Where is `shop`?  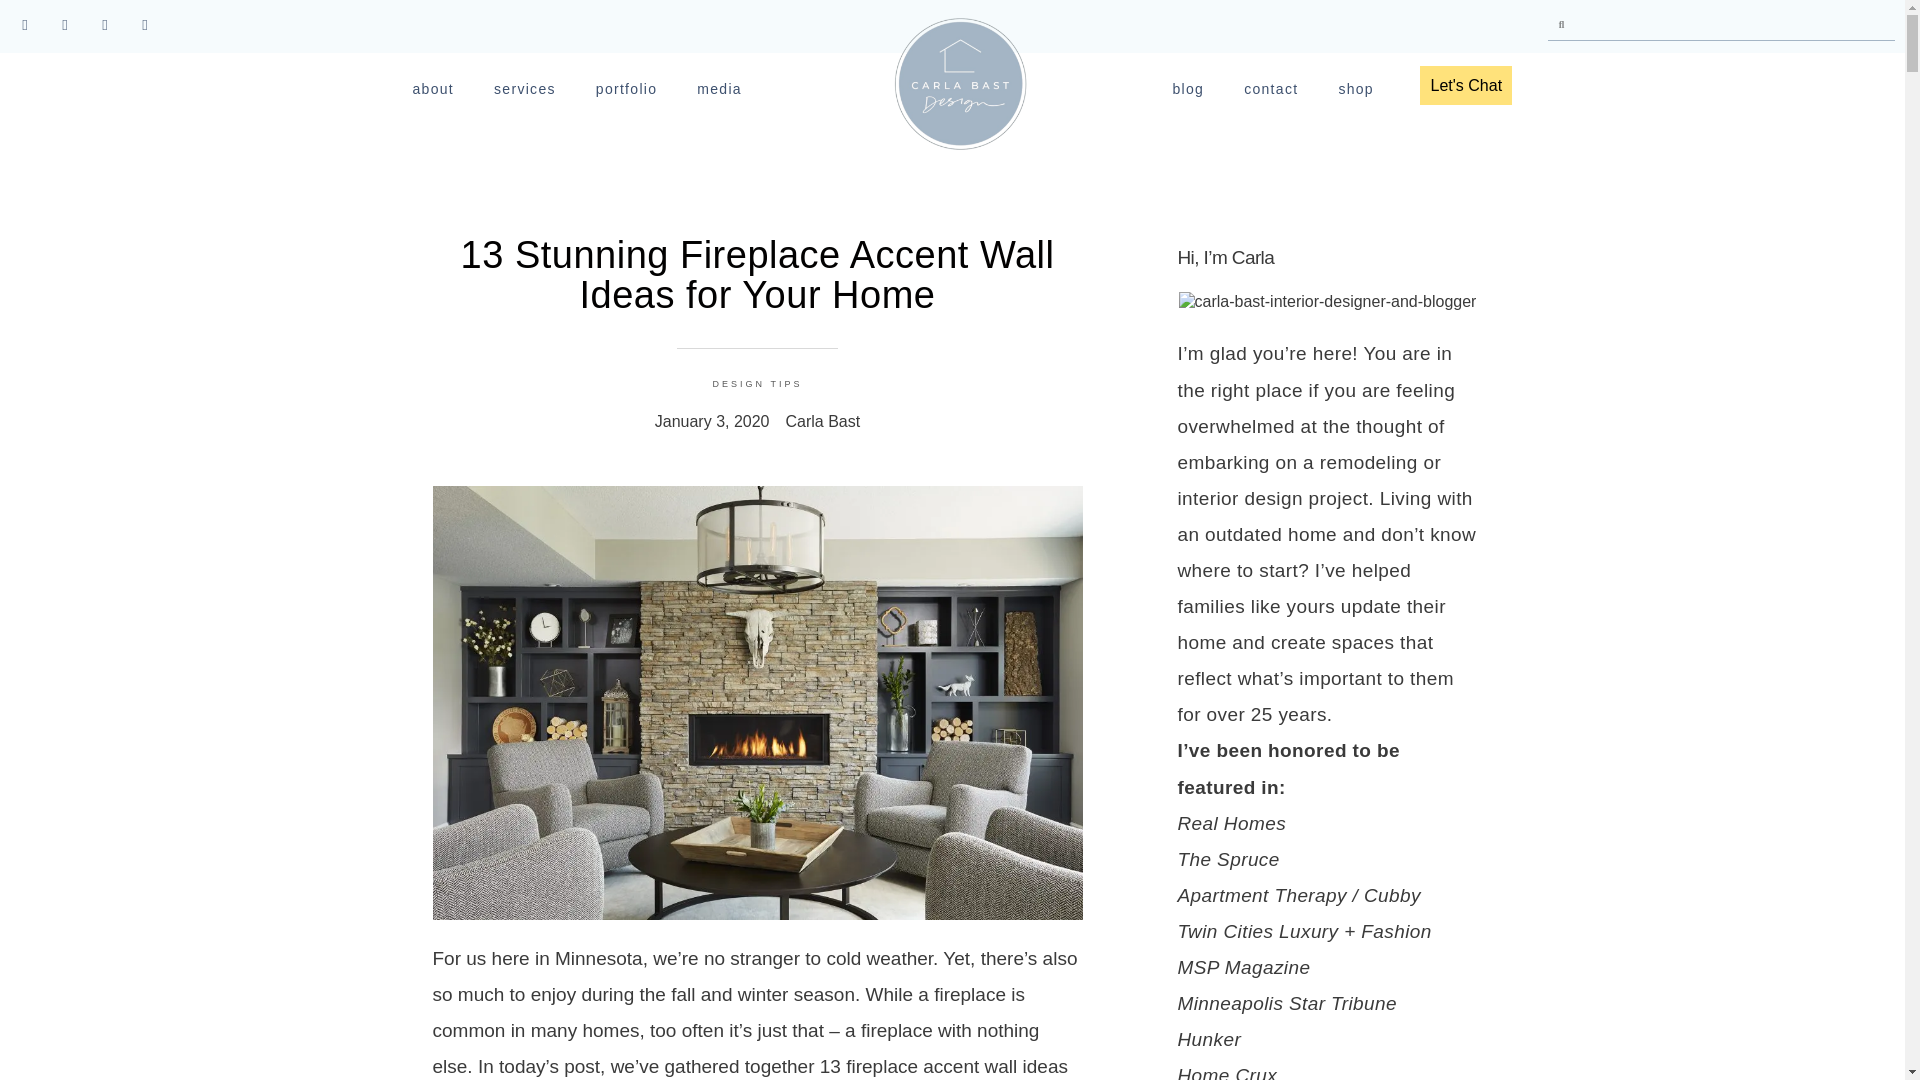
shop is located at coordinates (1355, 88).